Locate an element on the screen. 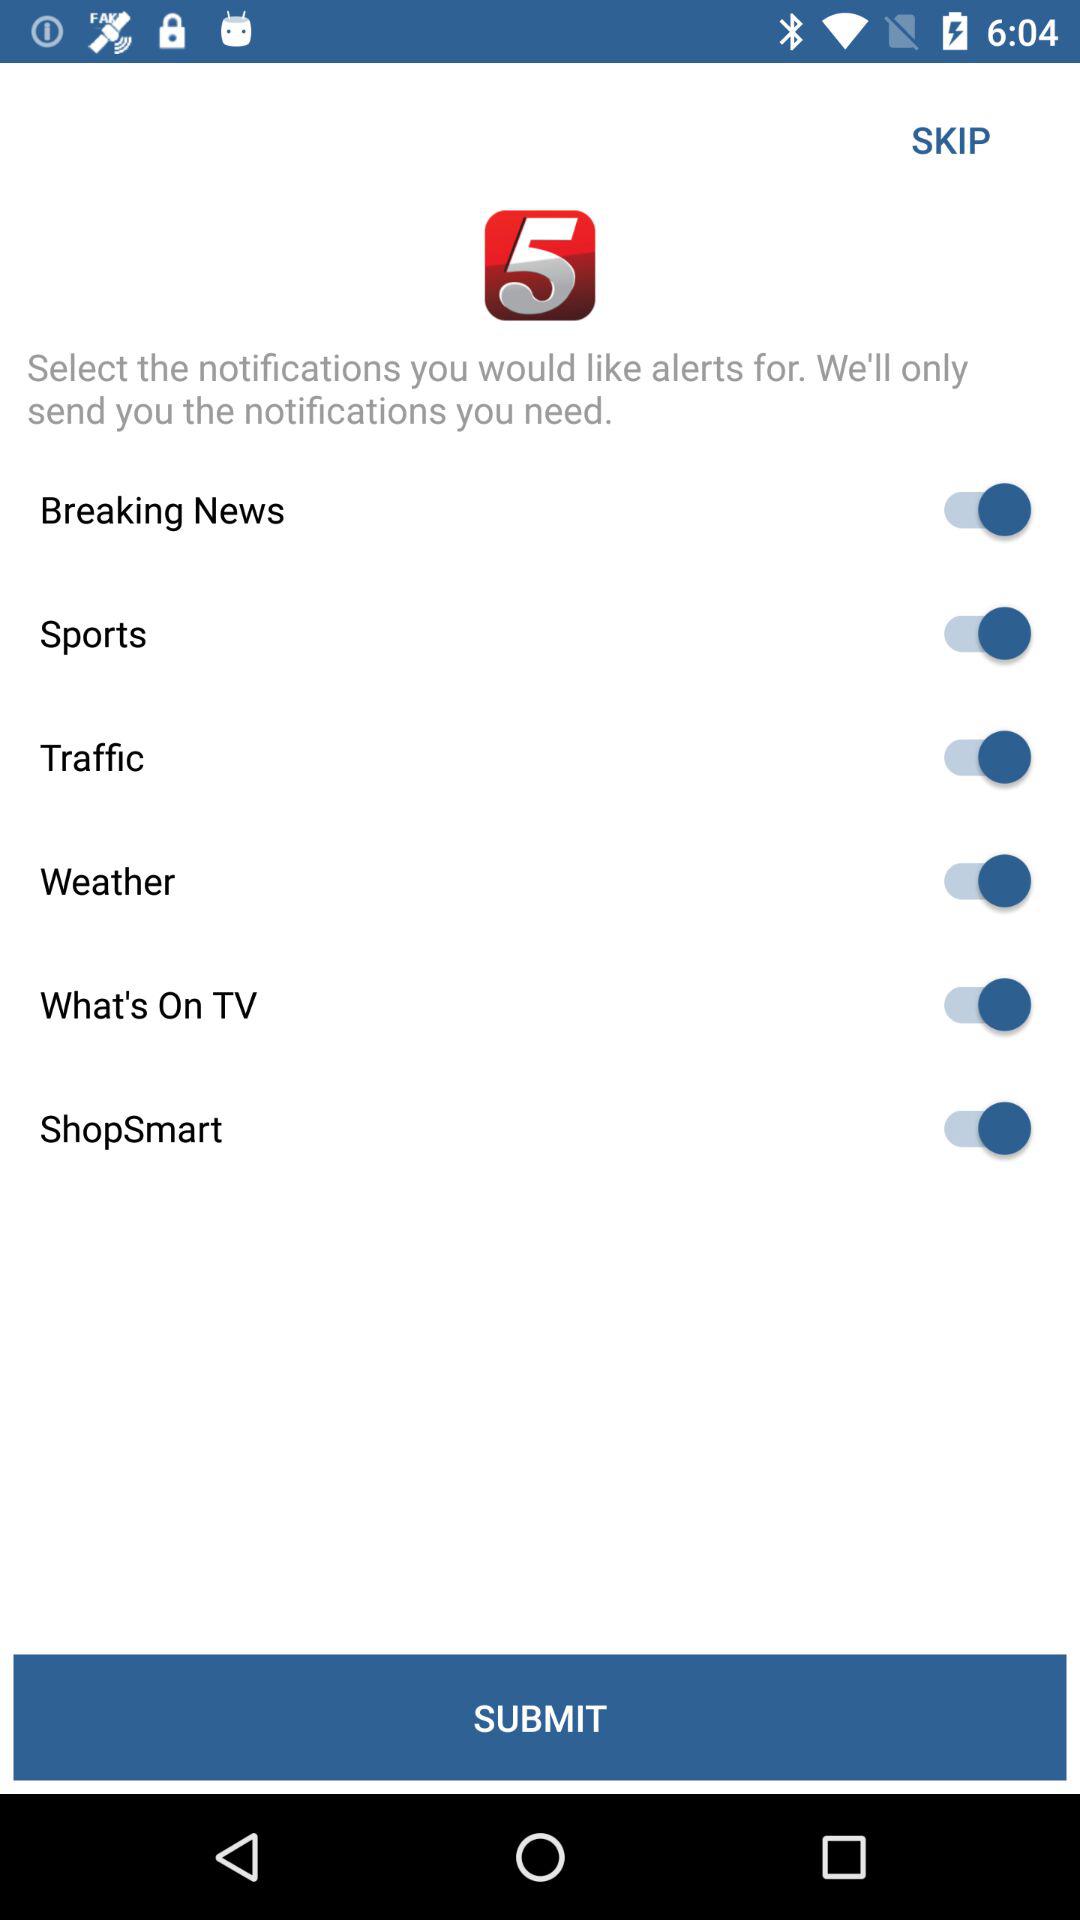 The image size is (1080, 1920). toggle autoplay option is located at coordinates (978, 880).